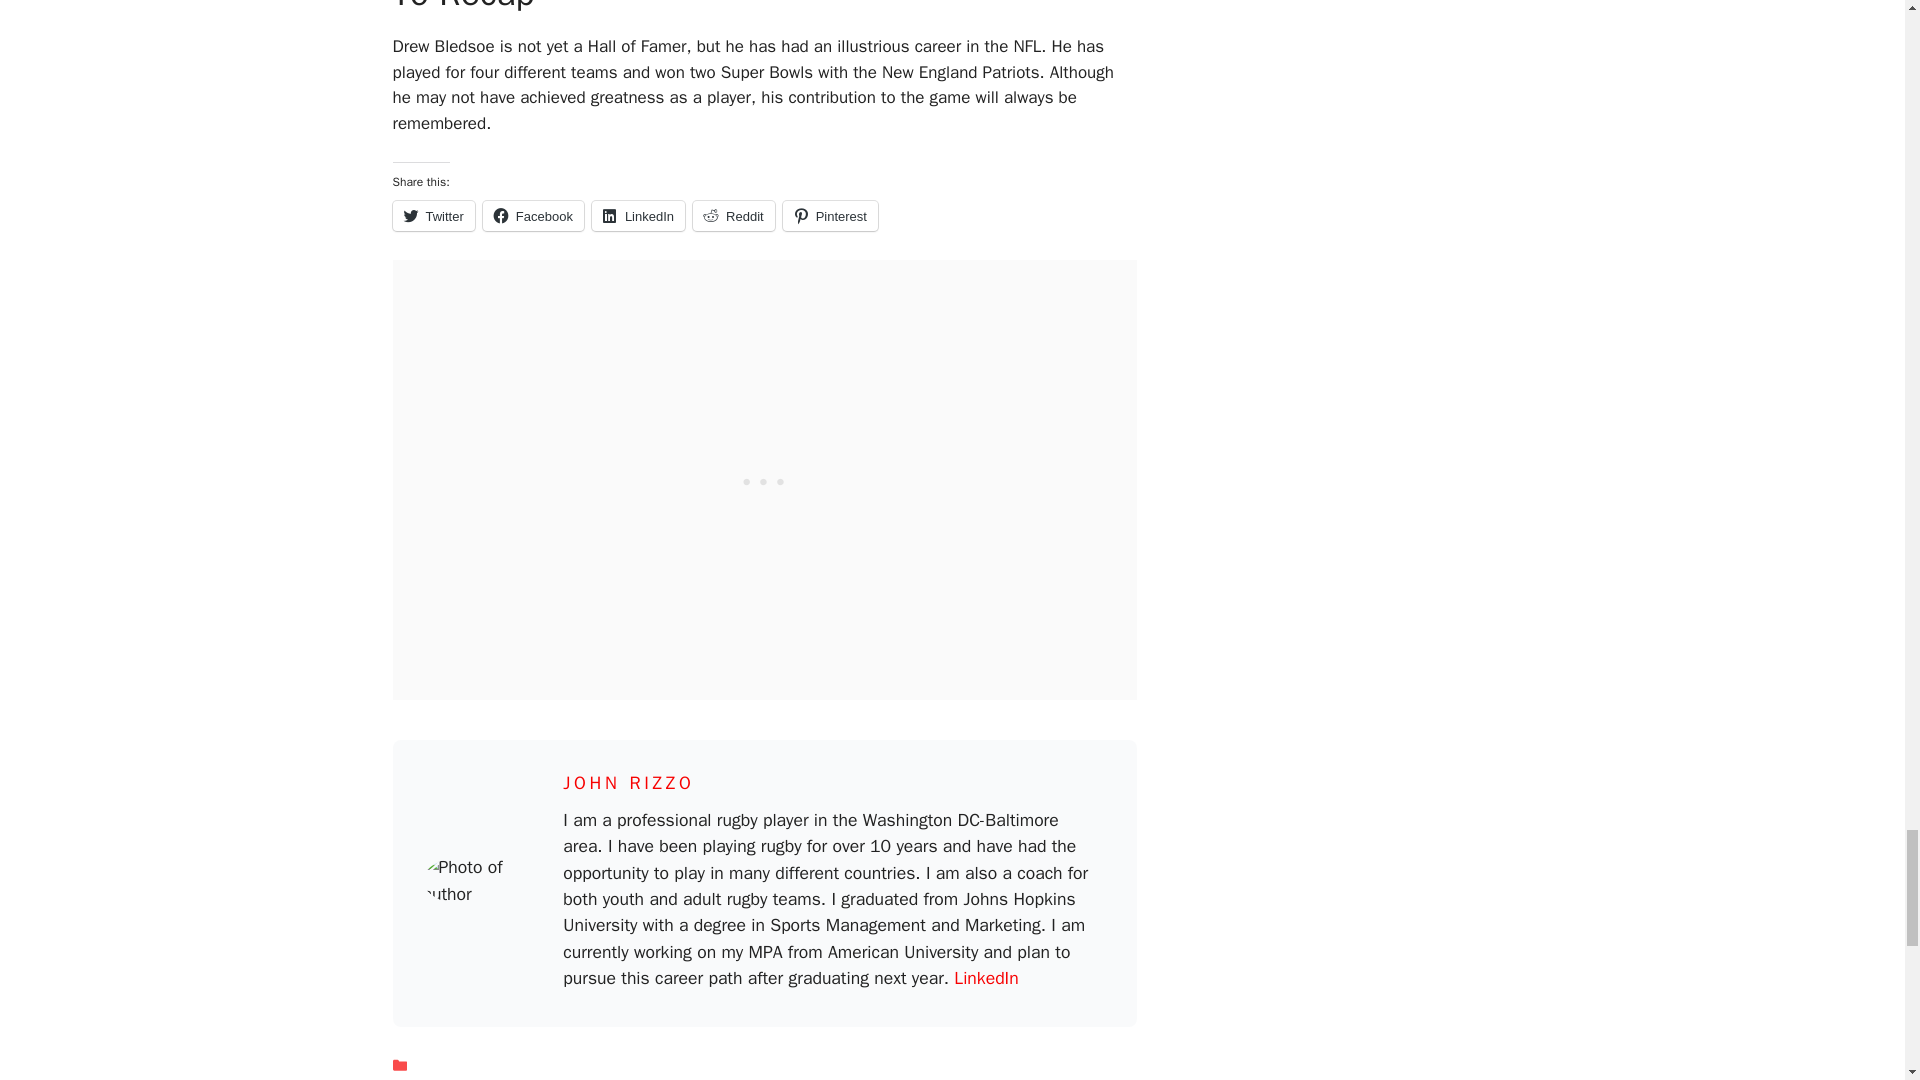  What do you see at coordinates (533, 216) in the screenshot?
I see `Facebook` at bounding box center [533, 216].